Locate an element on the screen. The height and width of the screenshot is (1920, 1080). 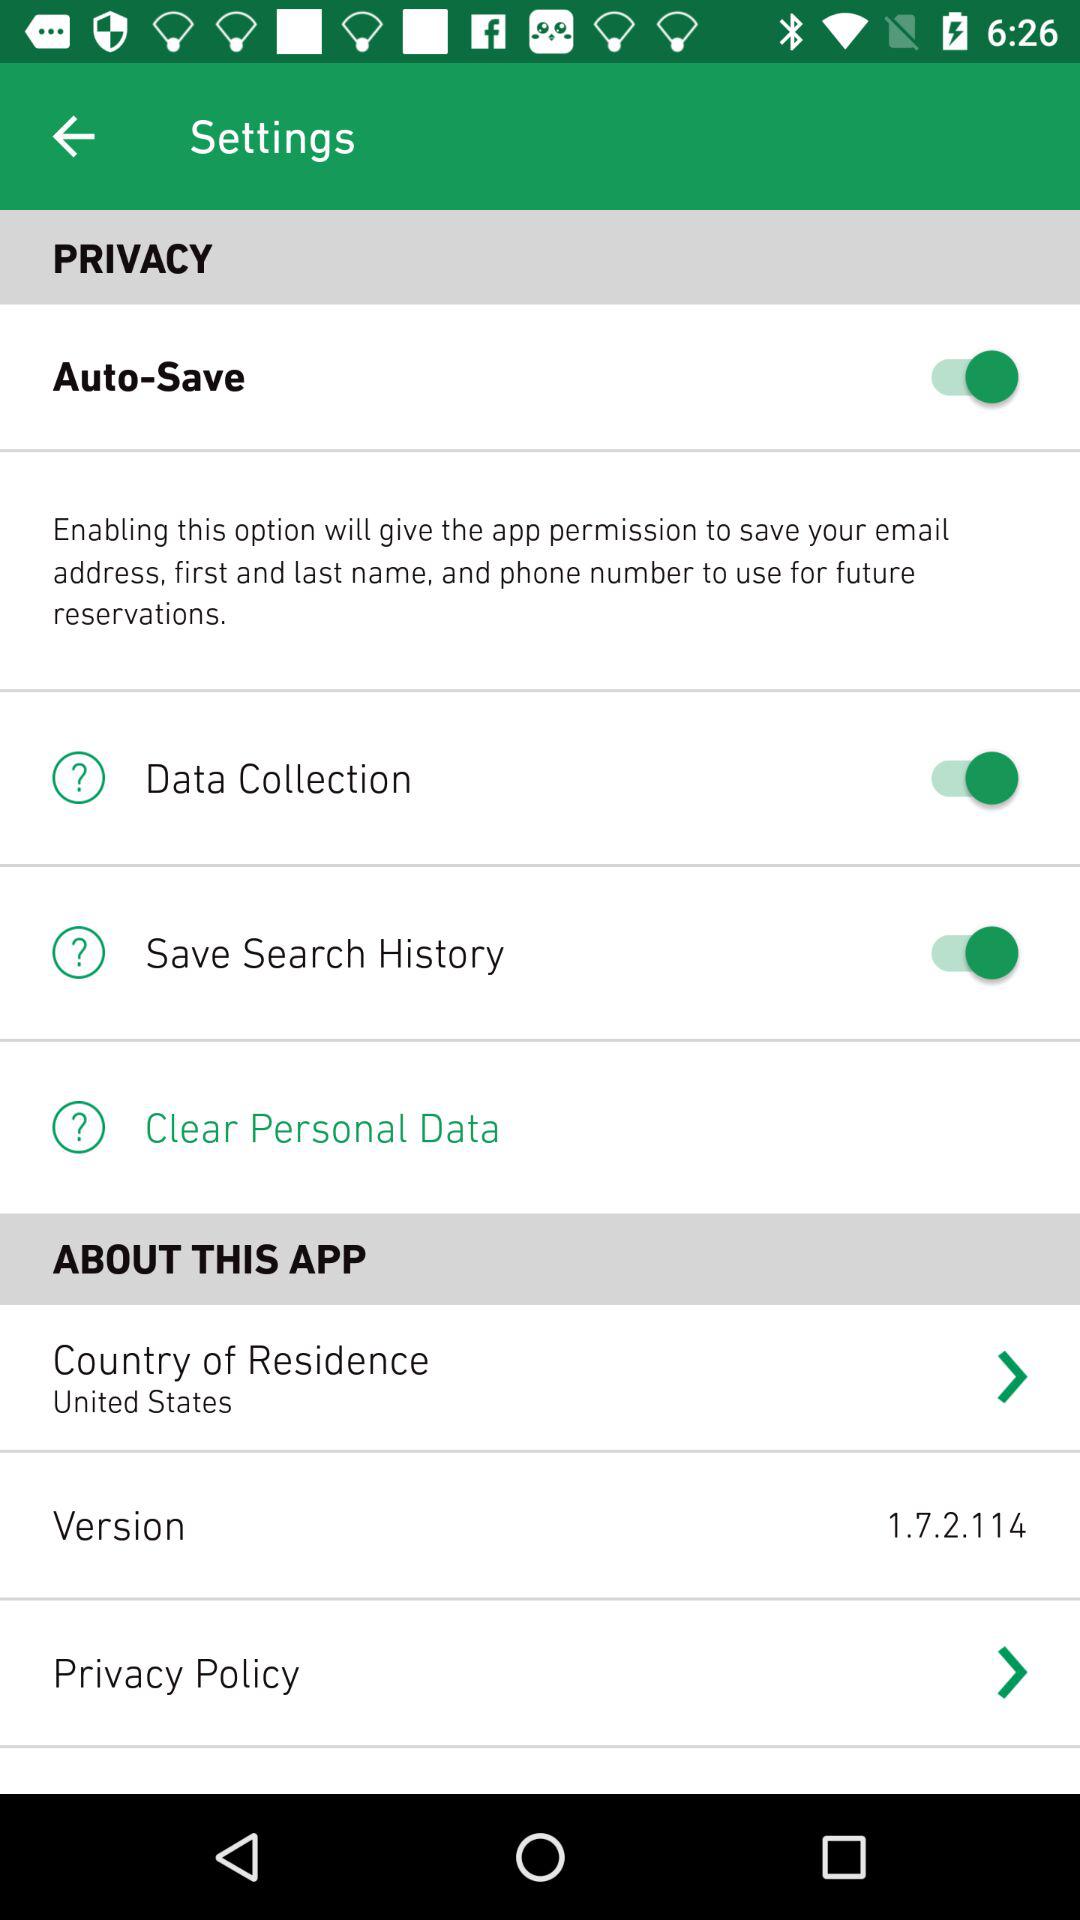
launch the item to the left of settings item is located at coordinates (73, 136).